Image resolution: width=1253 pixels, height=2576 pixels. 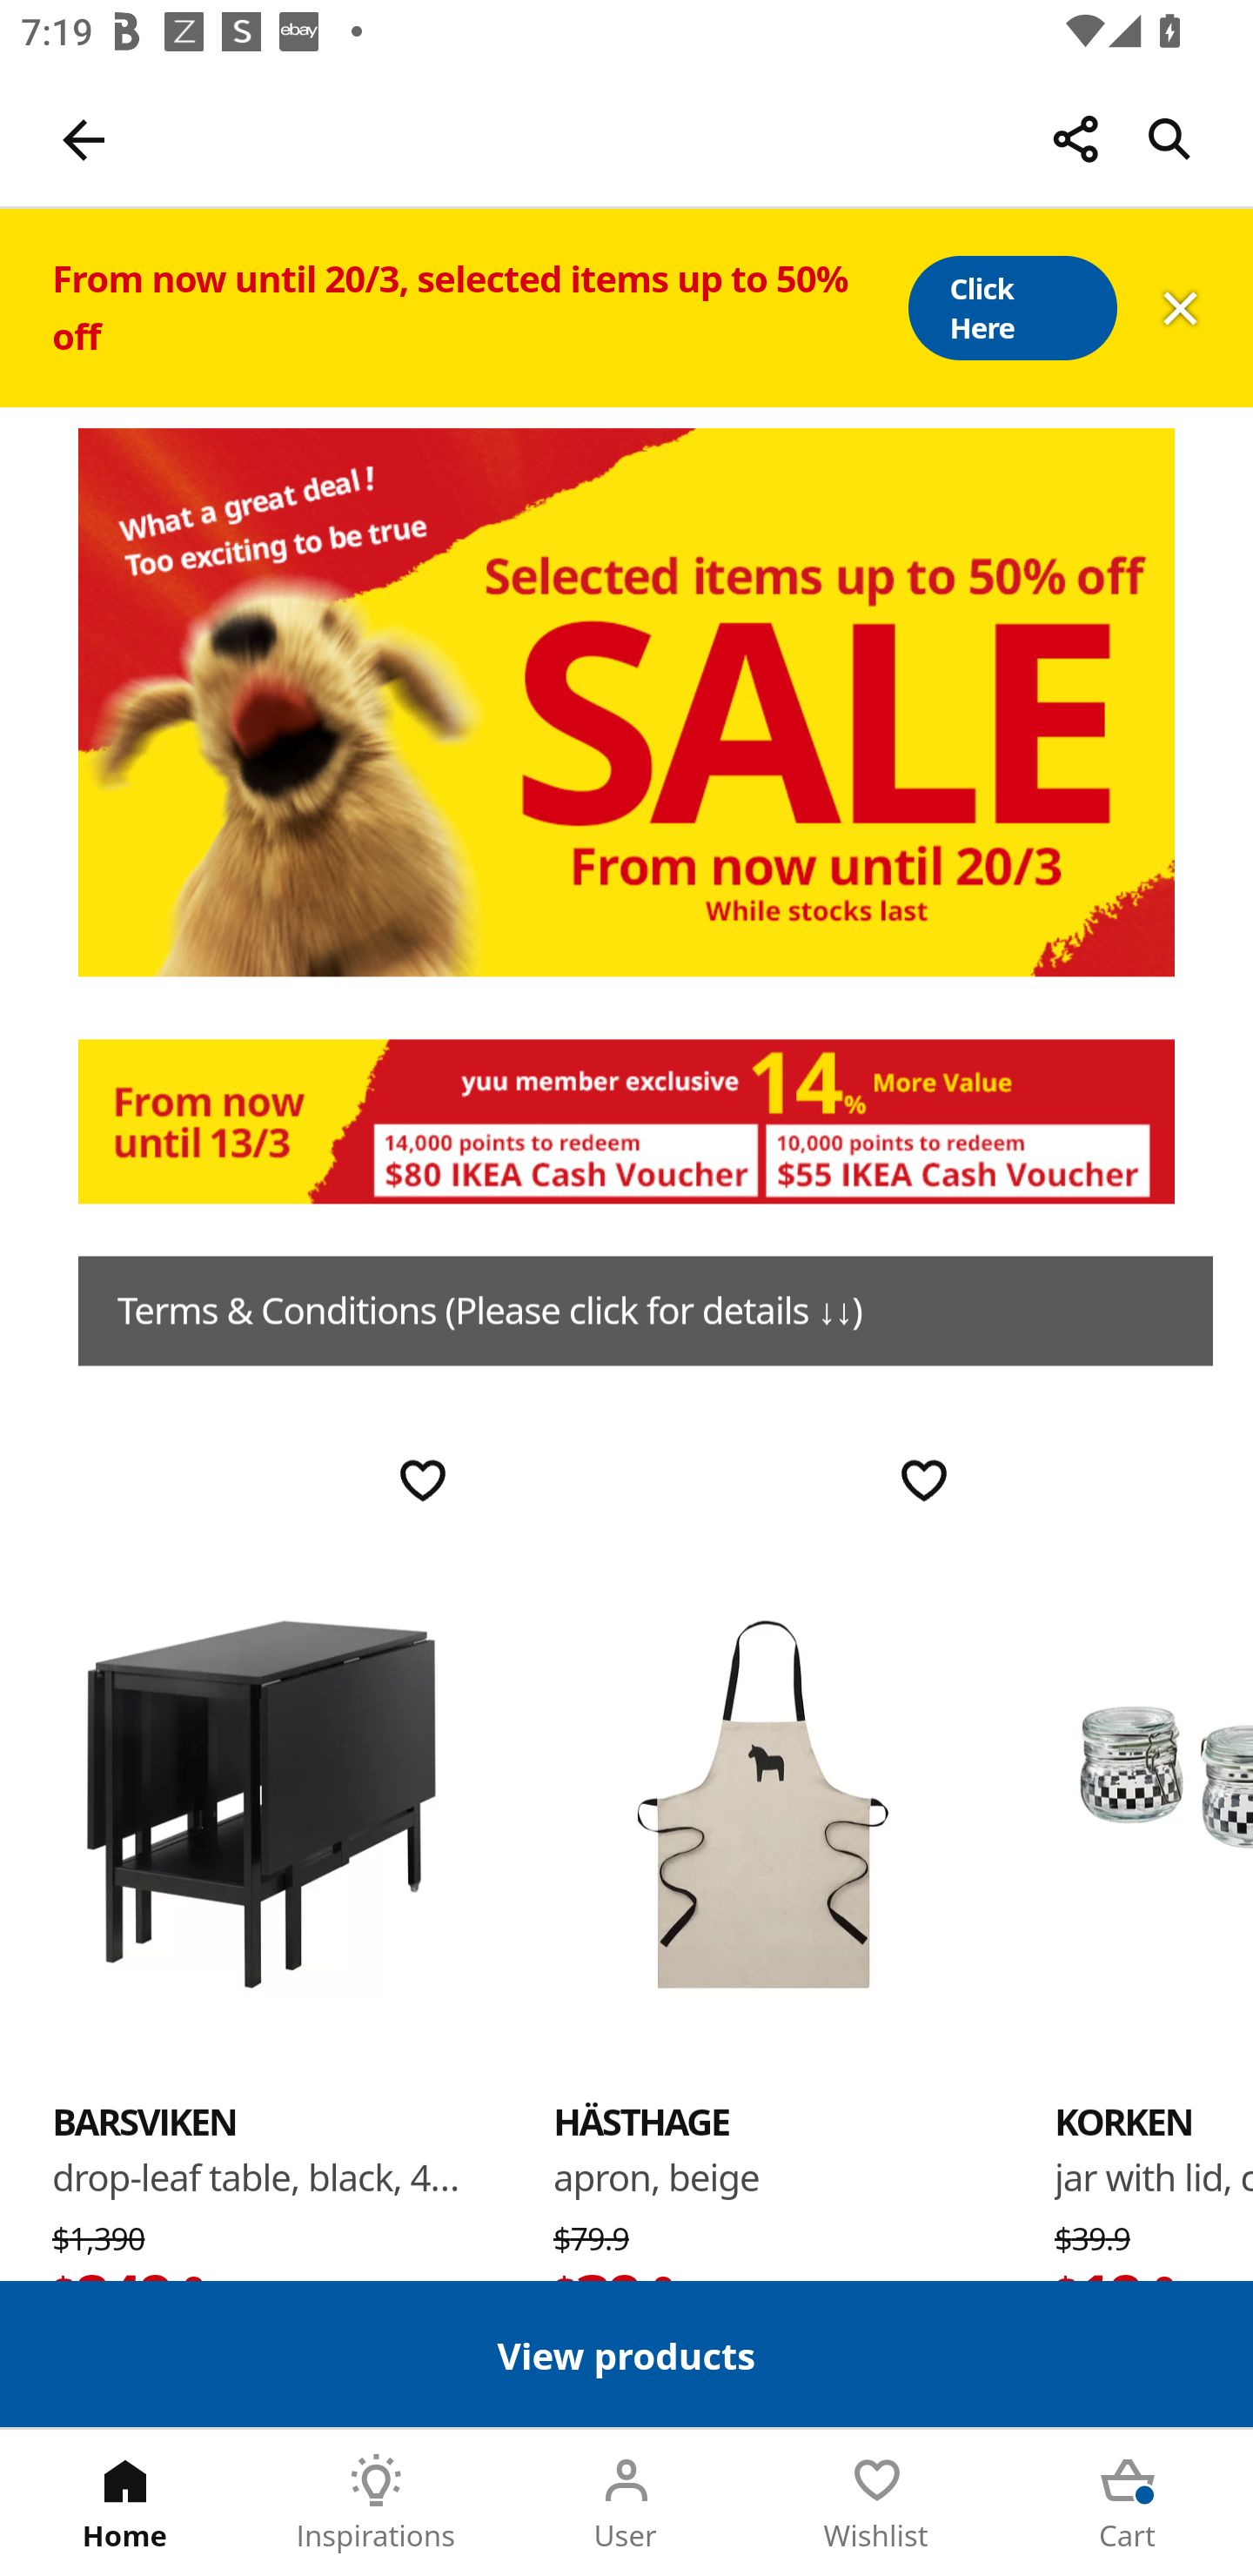 What do you see at coordinates (1123, 2121) in the screenshot?
I see `KORKEN` at bounding box center [1123, 2121].